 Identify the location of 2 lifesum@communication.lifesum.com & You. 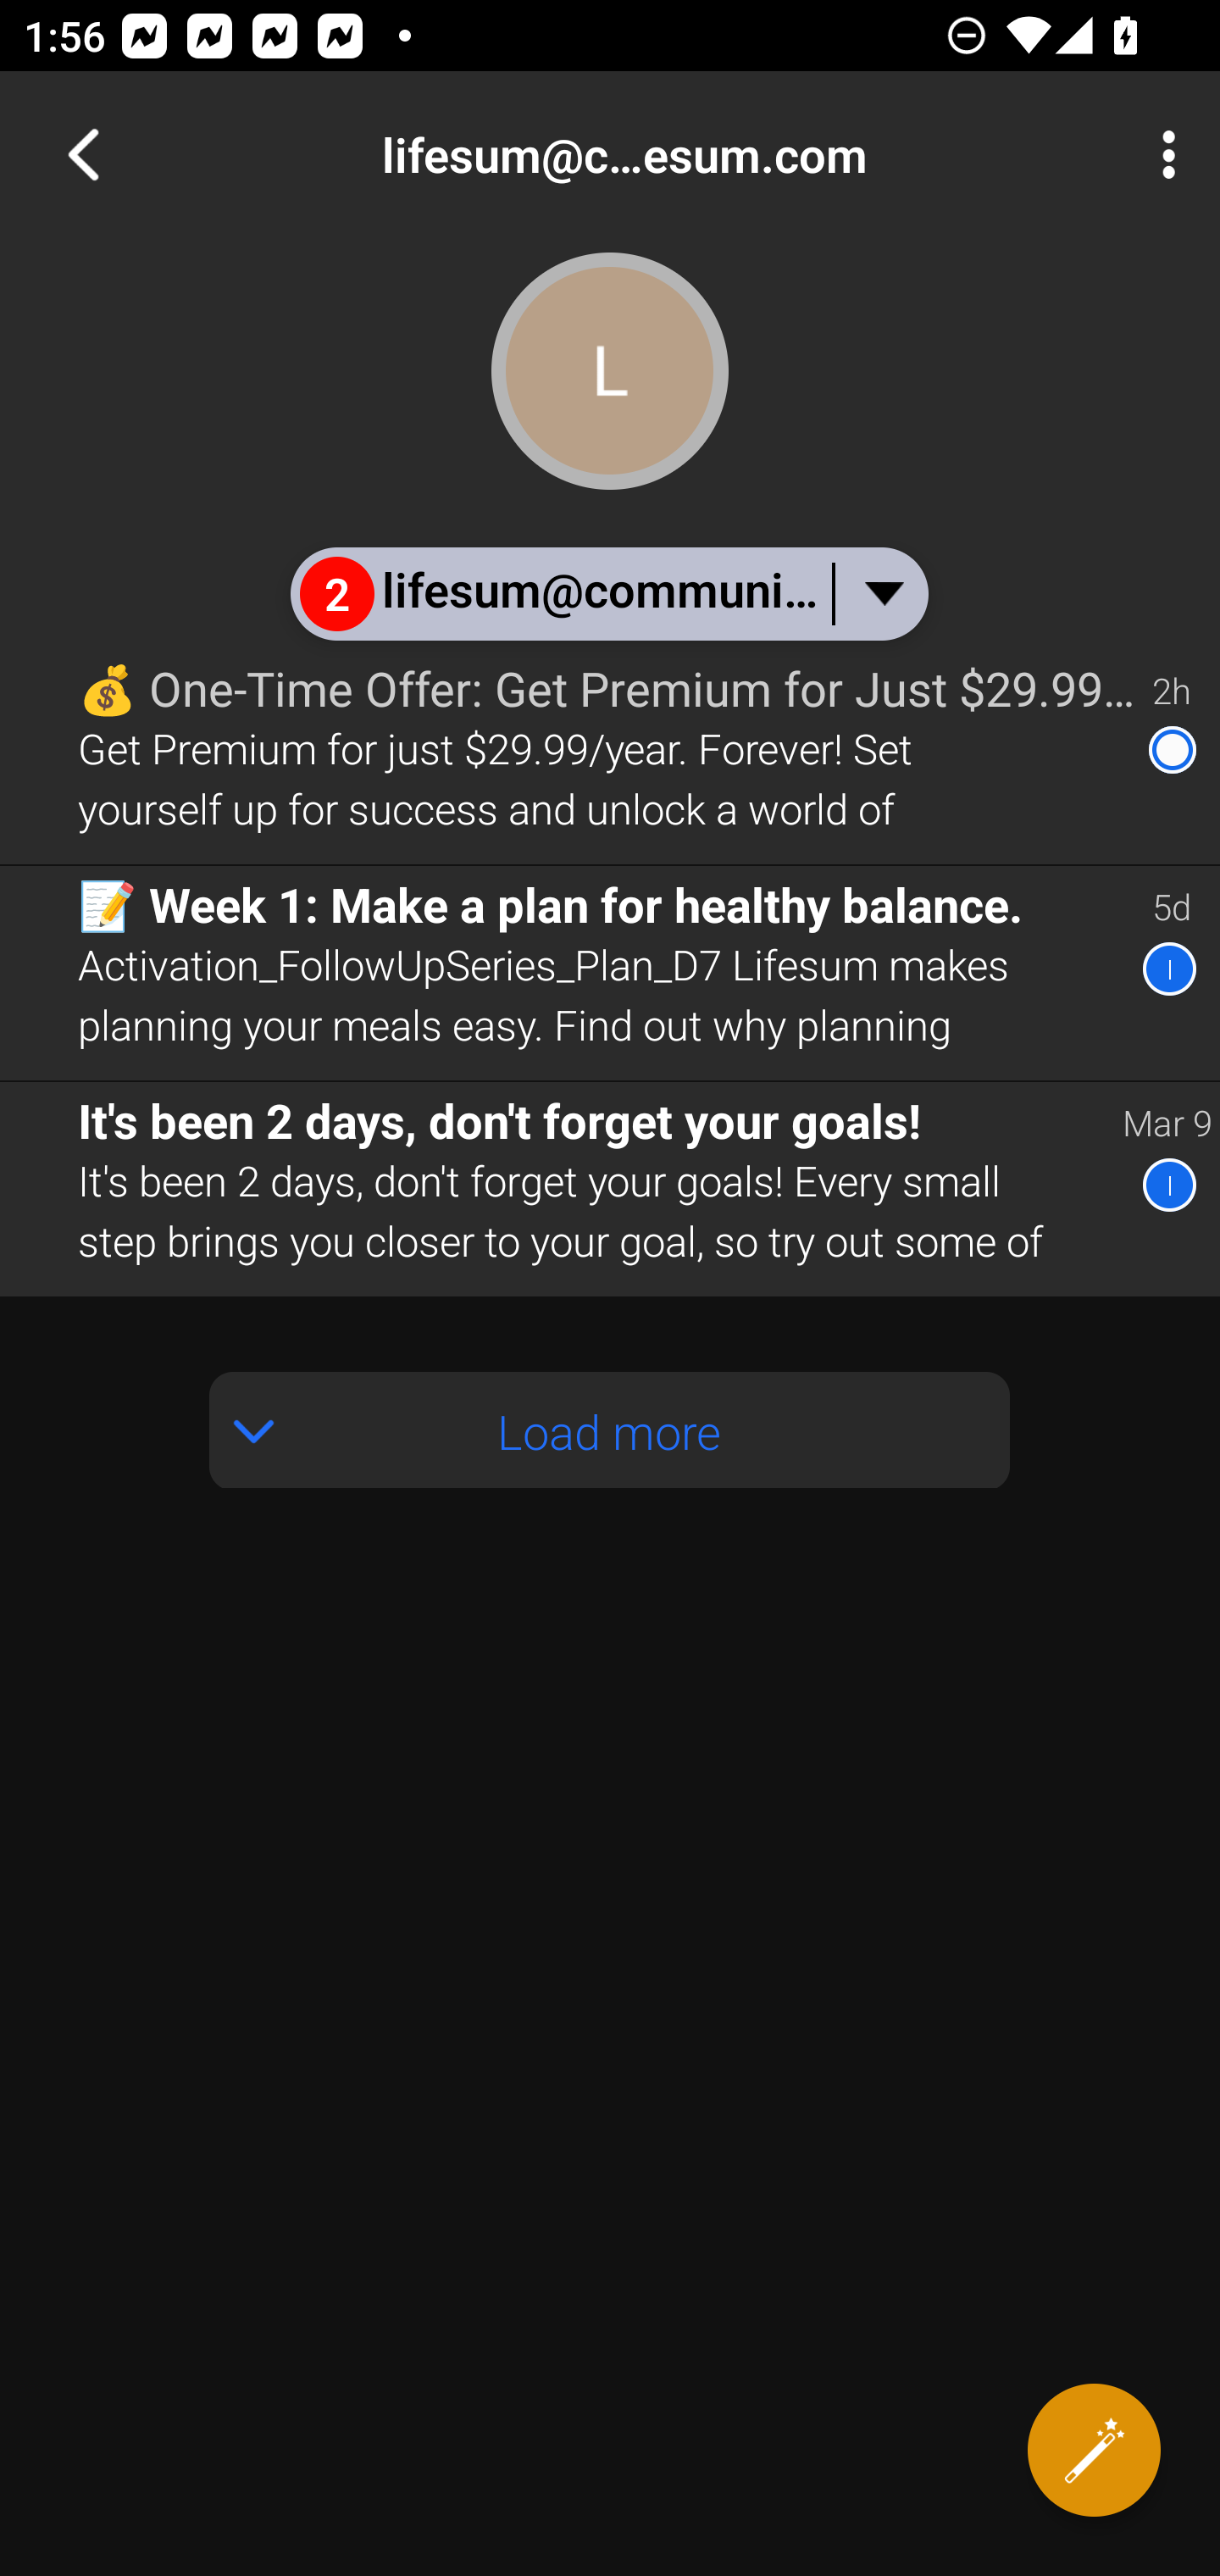
(608, 593).